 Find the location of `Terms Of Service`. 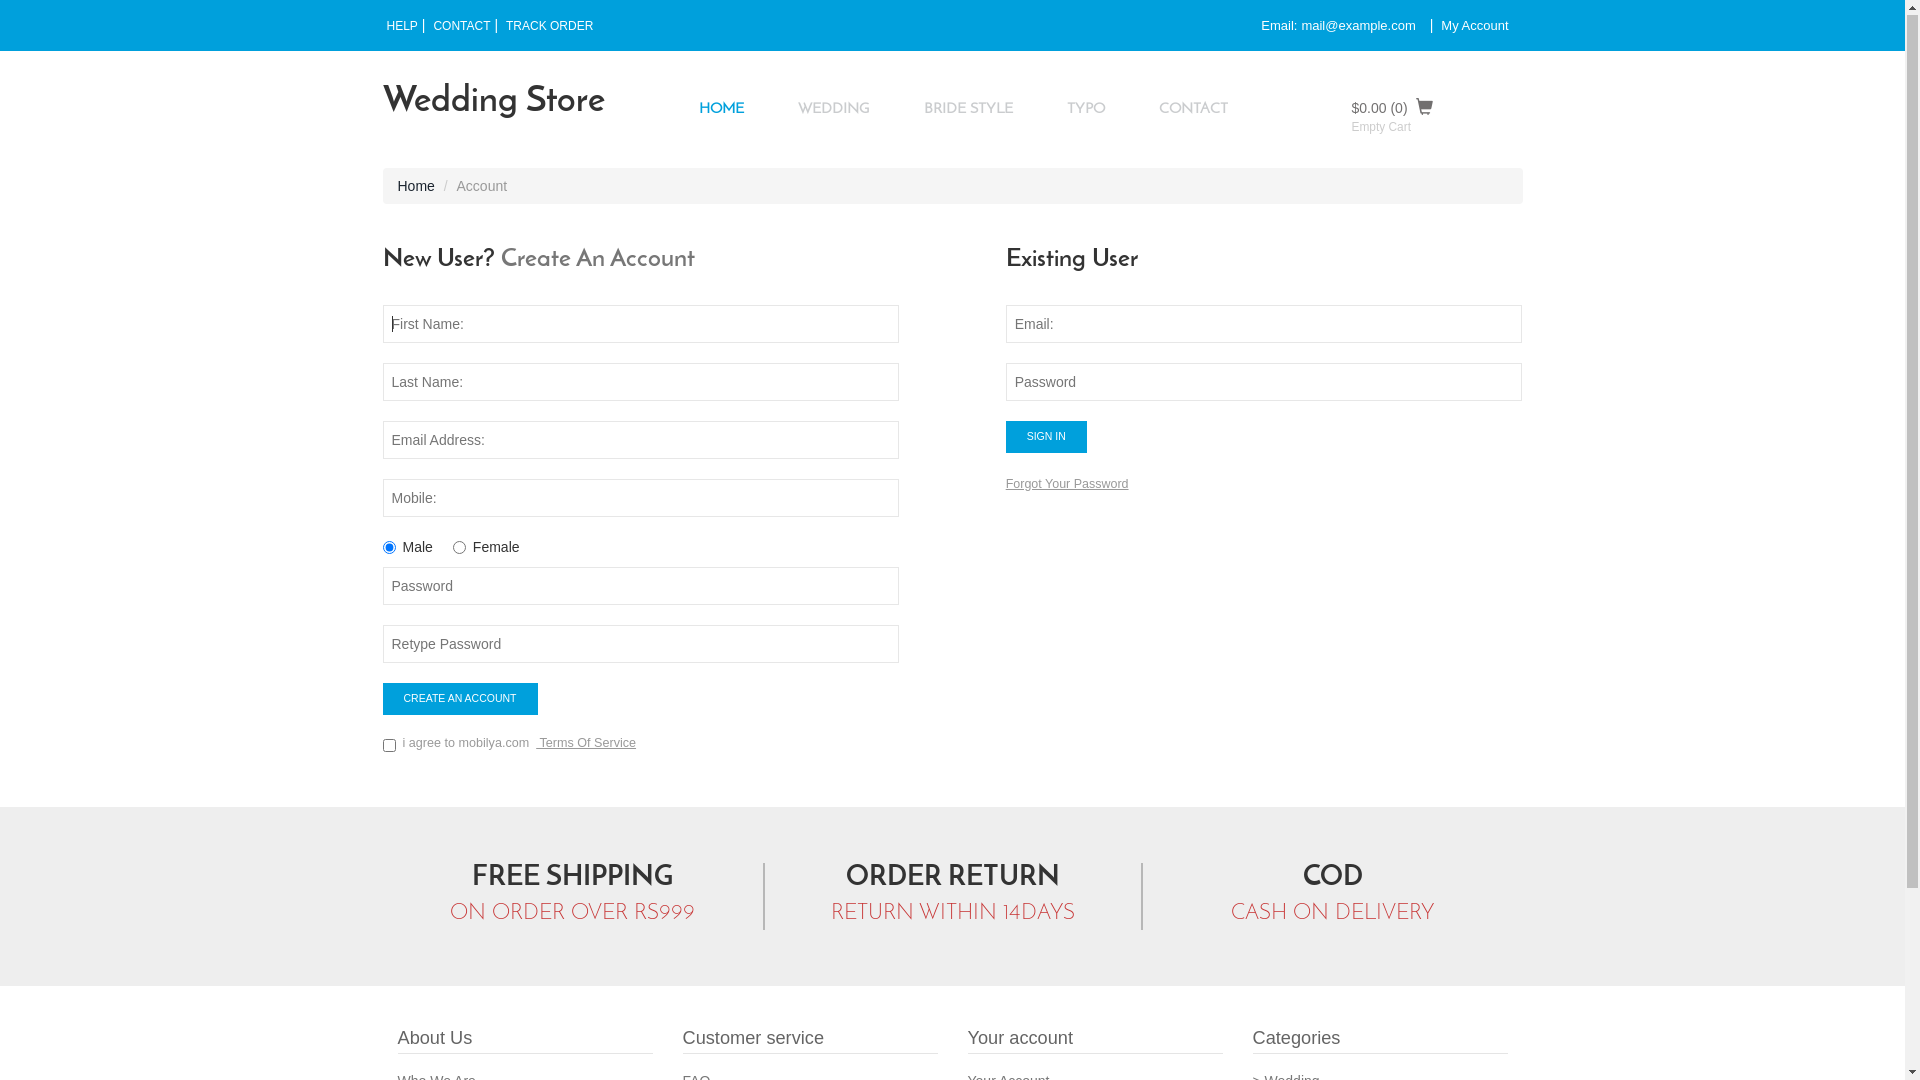

Terms Of Service is located at coordinates (586, 744).